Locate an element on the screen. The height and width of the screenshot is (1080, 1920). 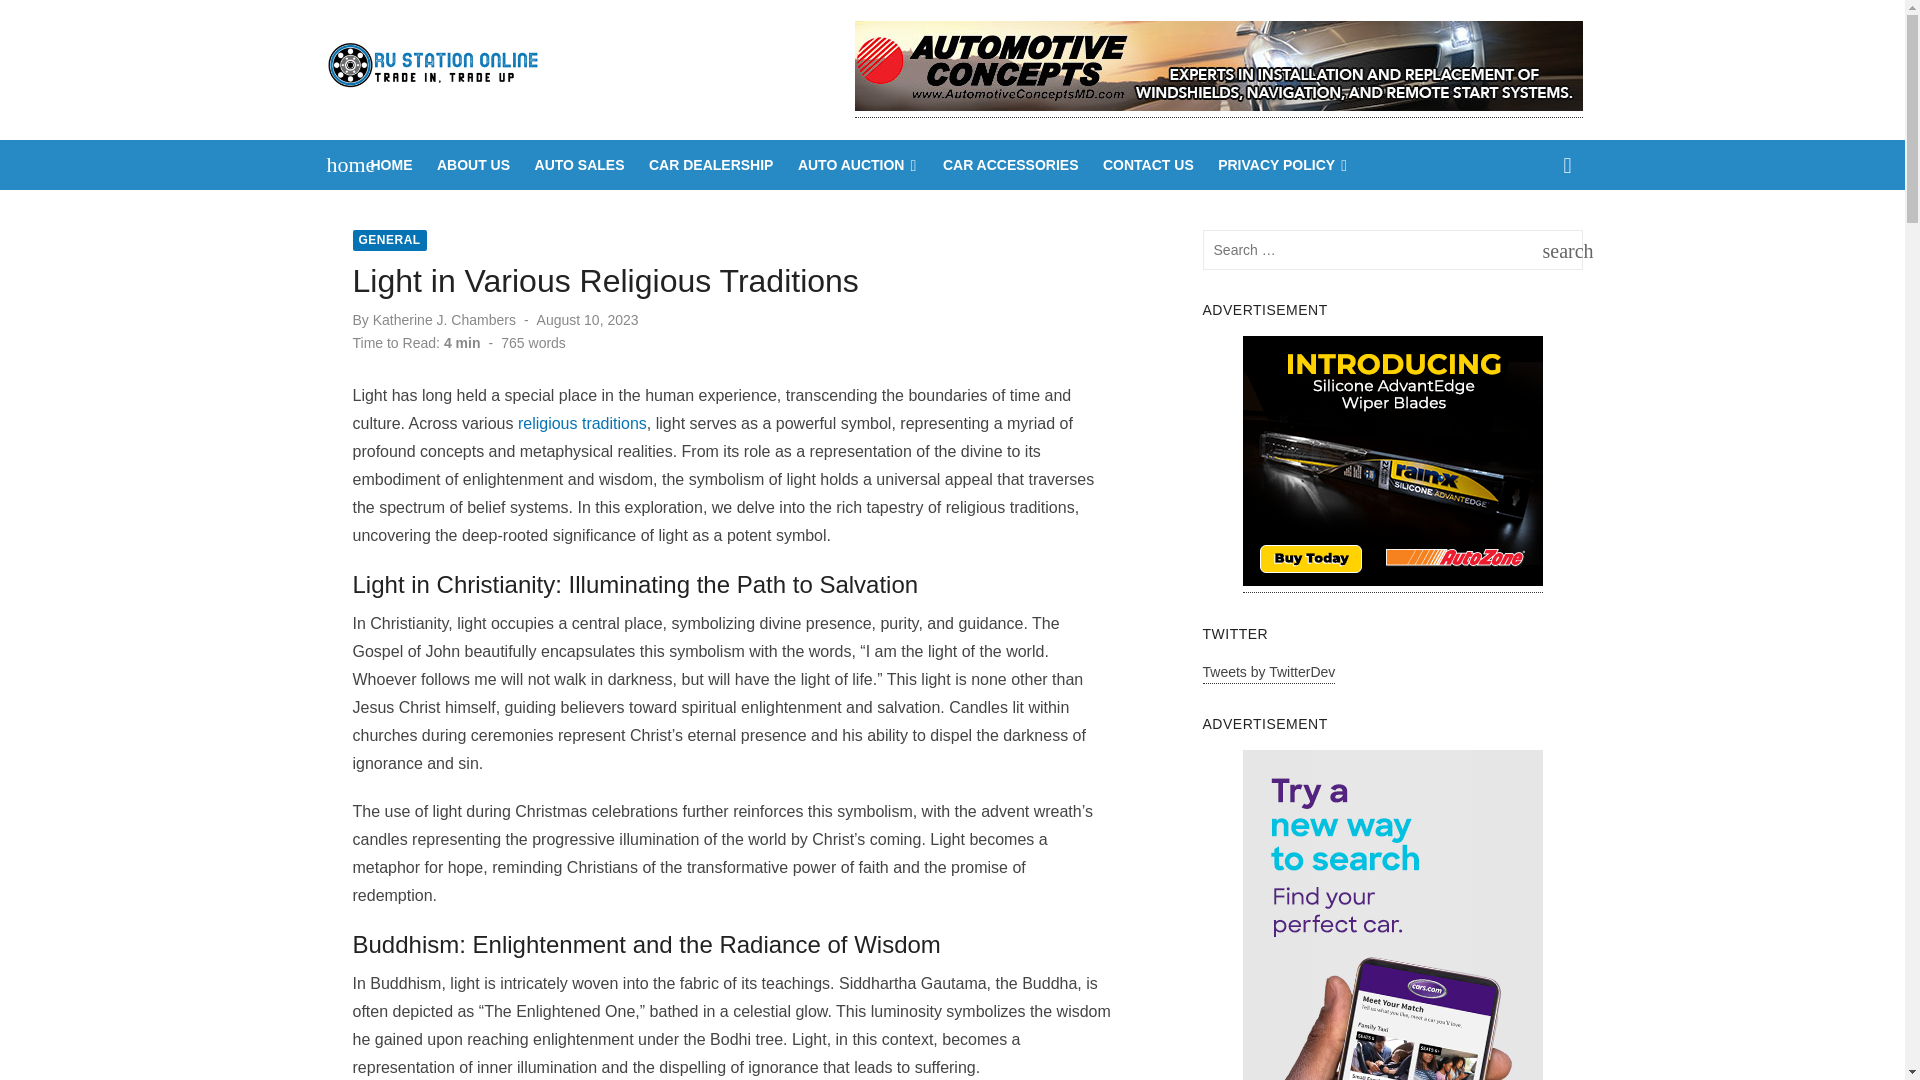
CONTACT US is located at coordinates (474, 165).